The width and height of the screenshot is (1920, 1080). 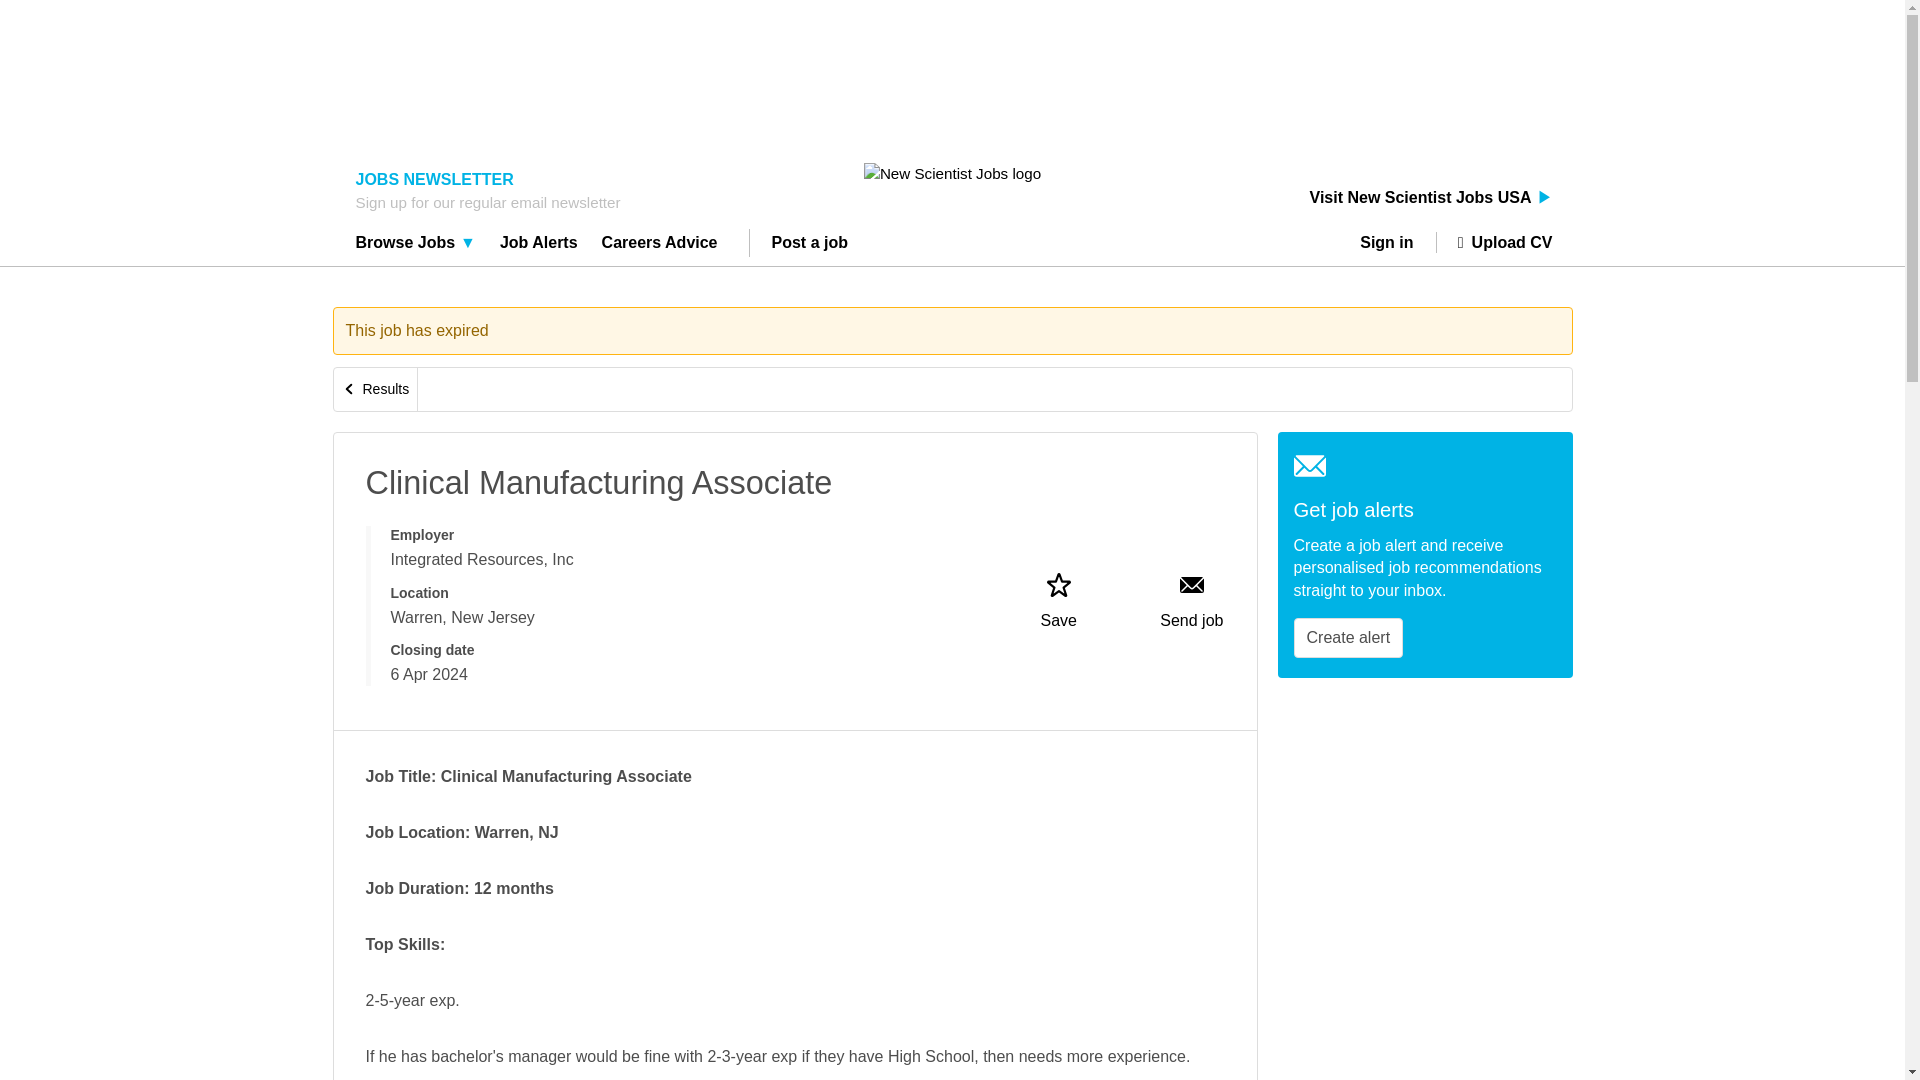 What do you see at coordinates (1494, 242) in the screenshot?
I see `Upload CV` at bounding box center [1494, 242].